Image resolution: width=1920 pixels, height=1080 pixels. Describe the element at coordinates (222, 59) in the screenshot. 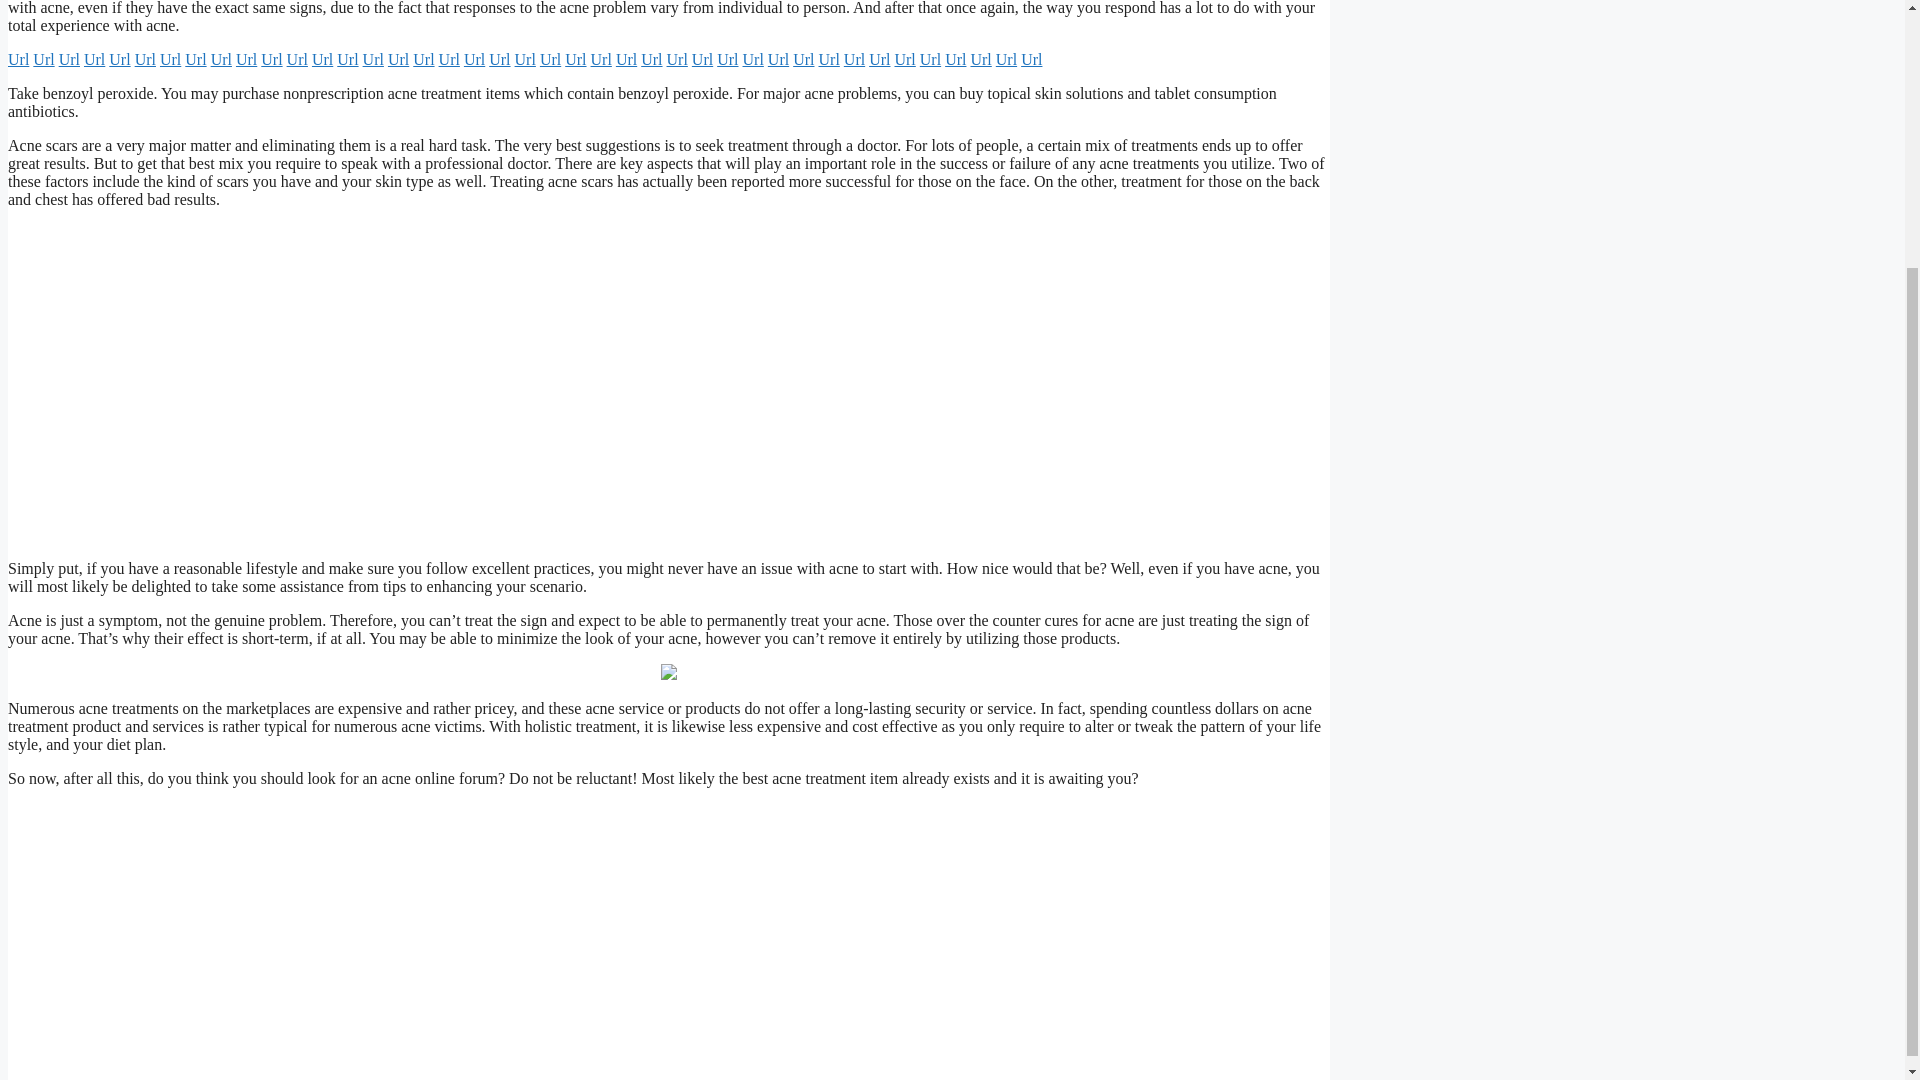

I see `Url` at that location.